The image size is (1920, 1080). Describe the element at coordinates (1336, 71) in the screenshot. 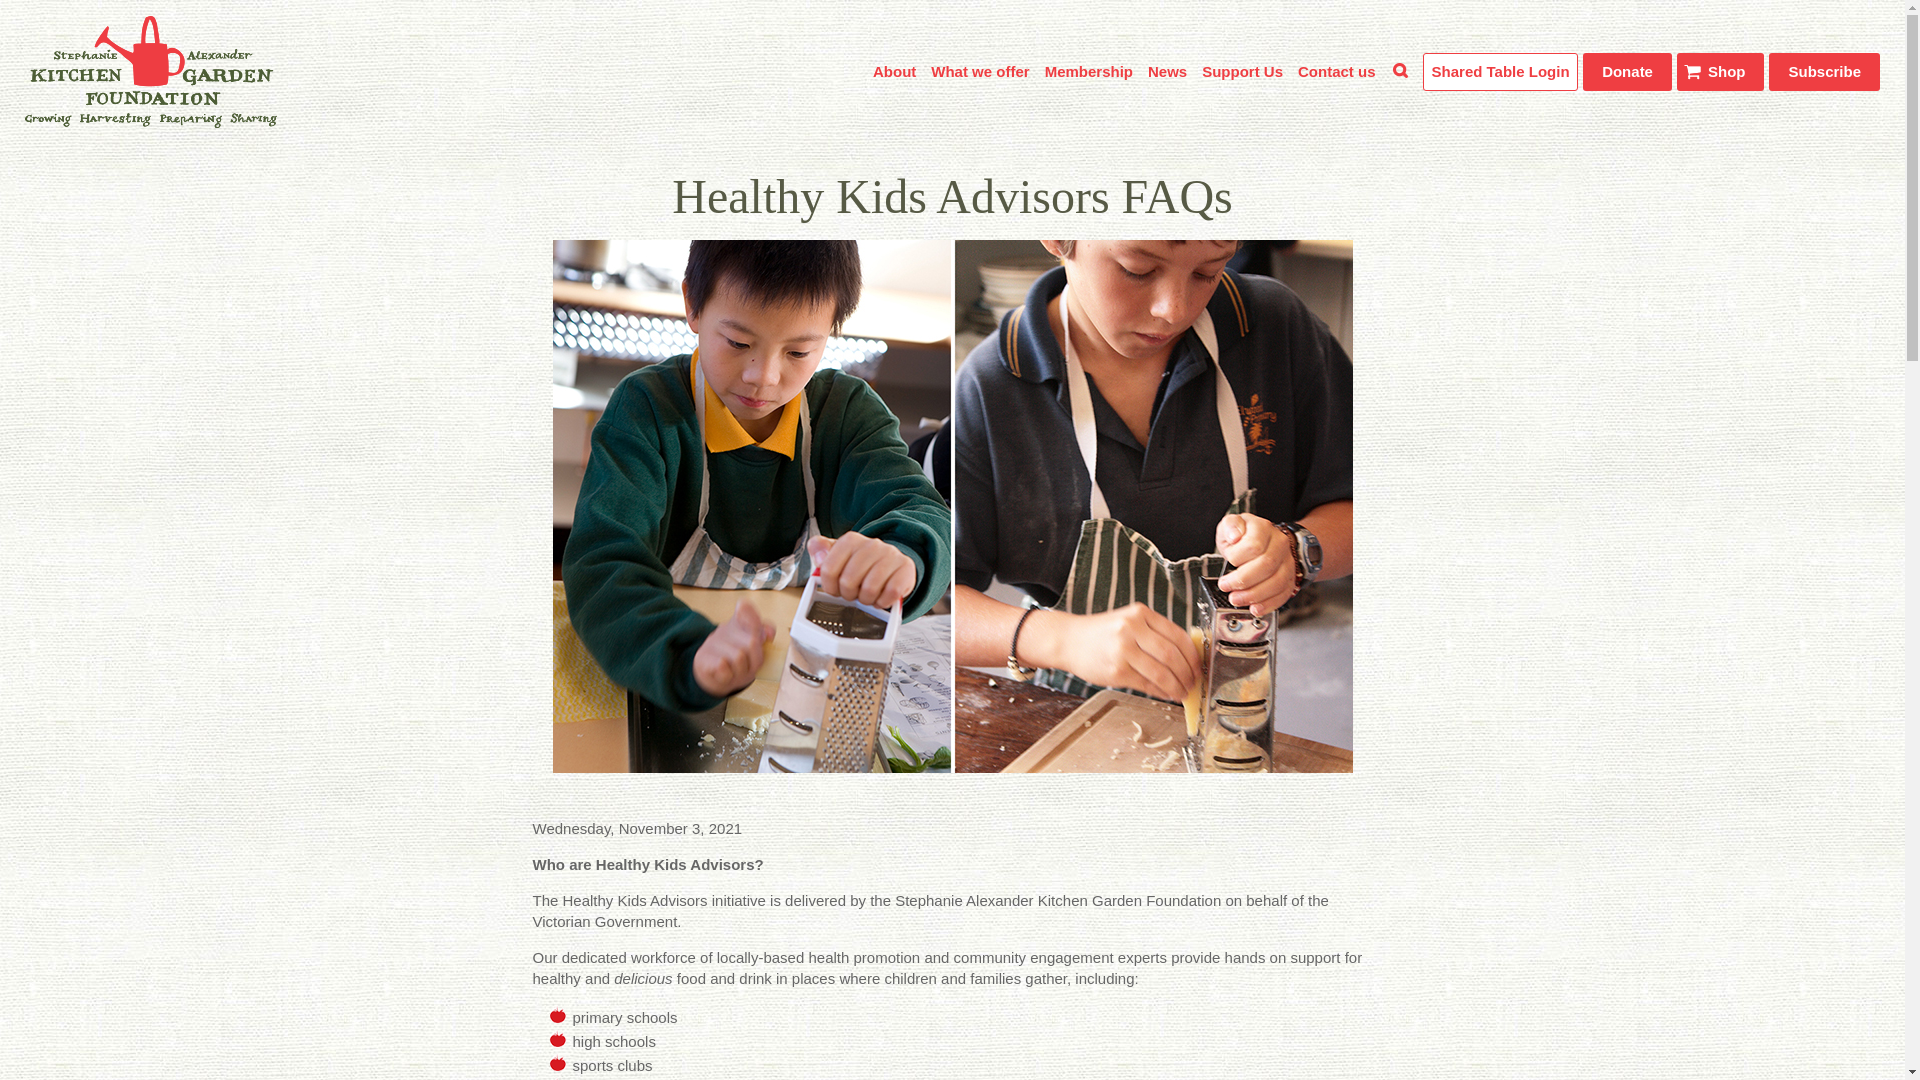

I see `Contact us` at that location.